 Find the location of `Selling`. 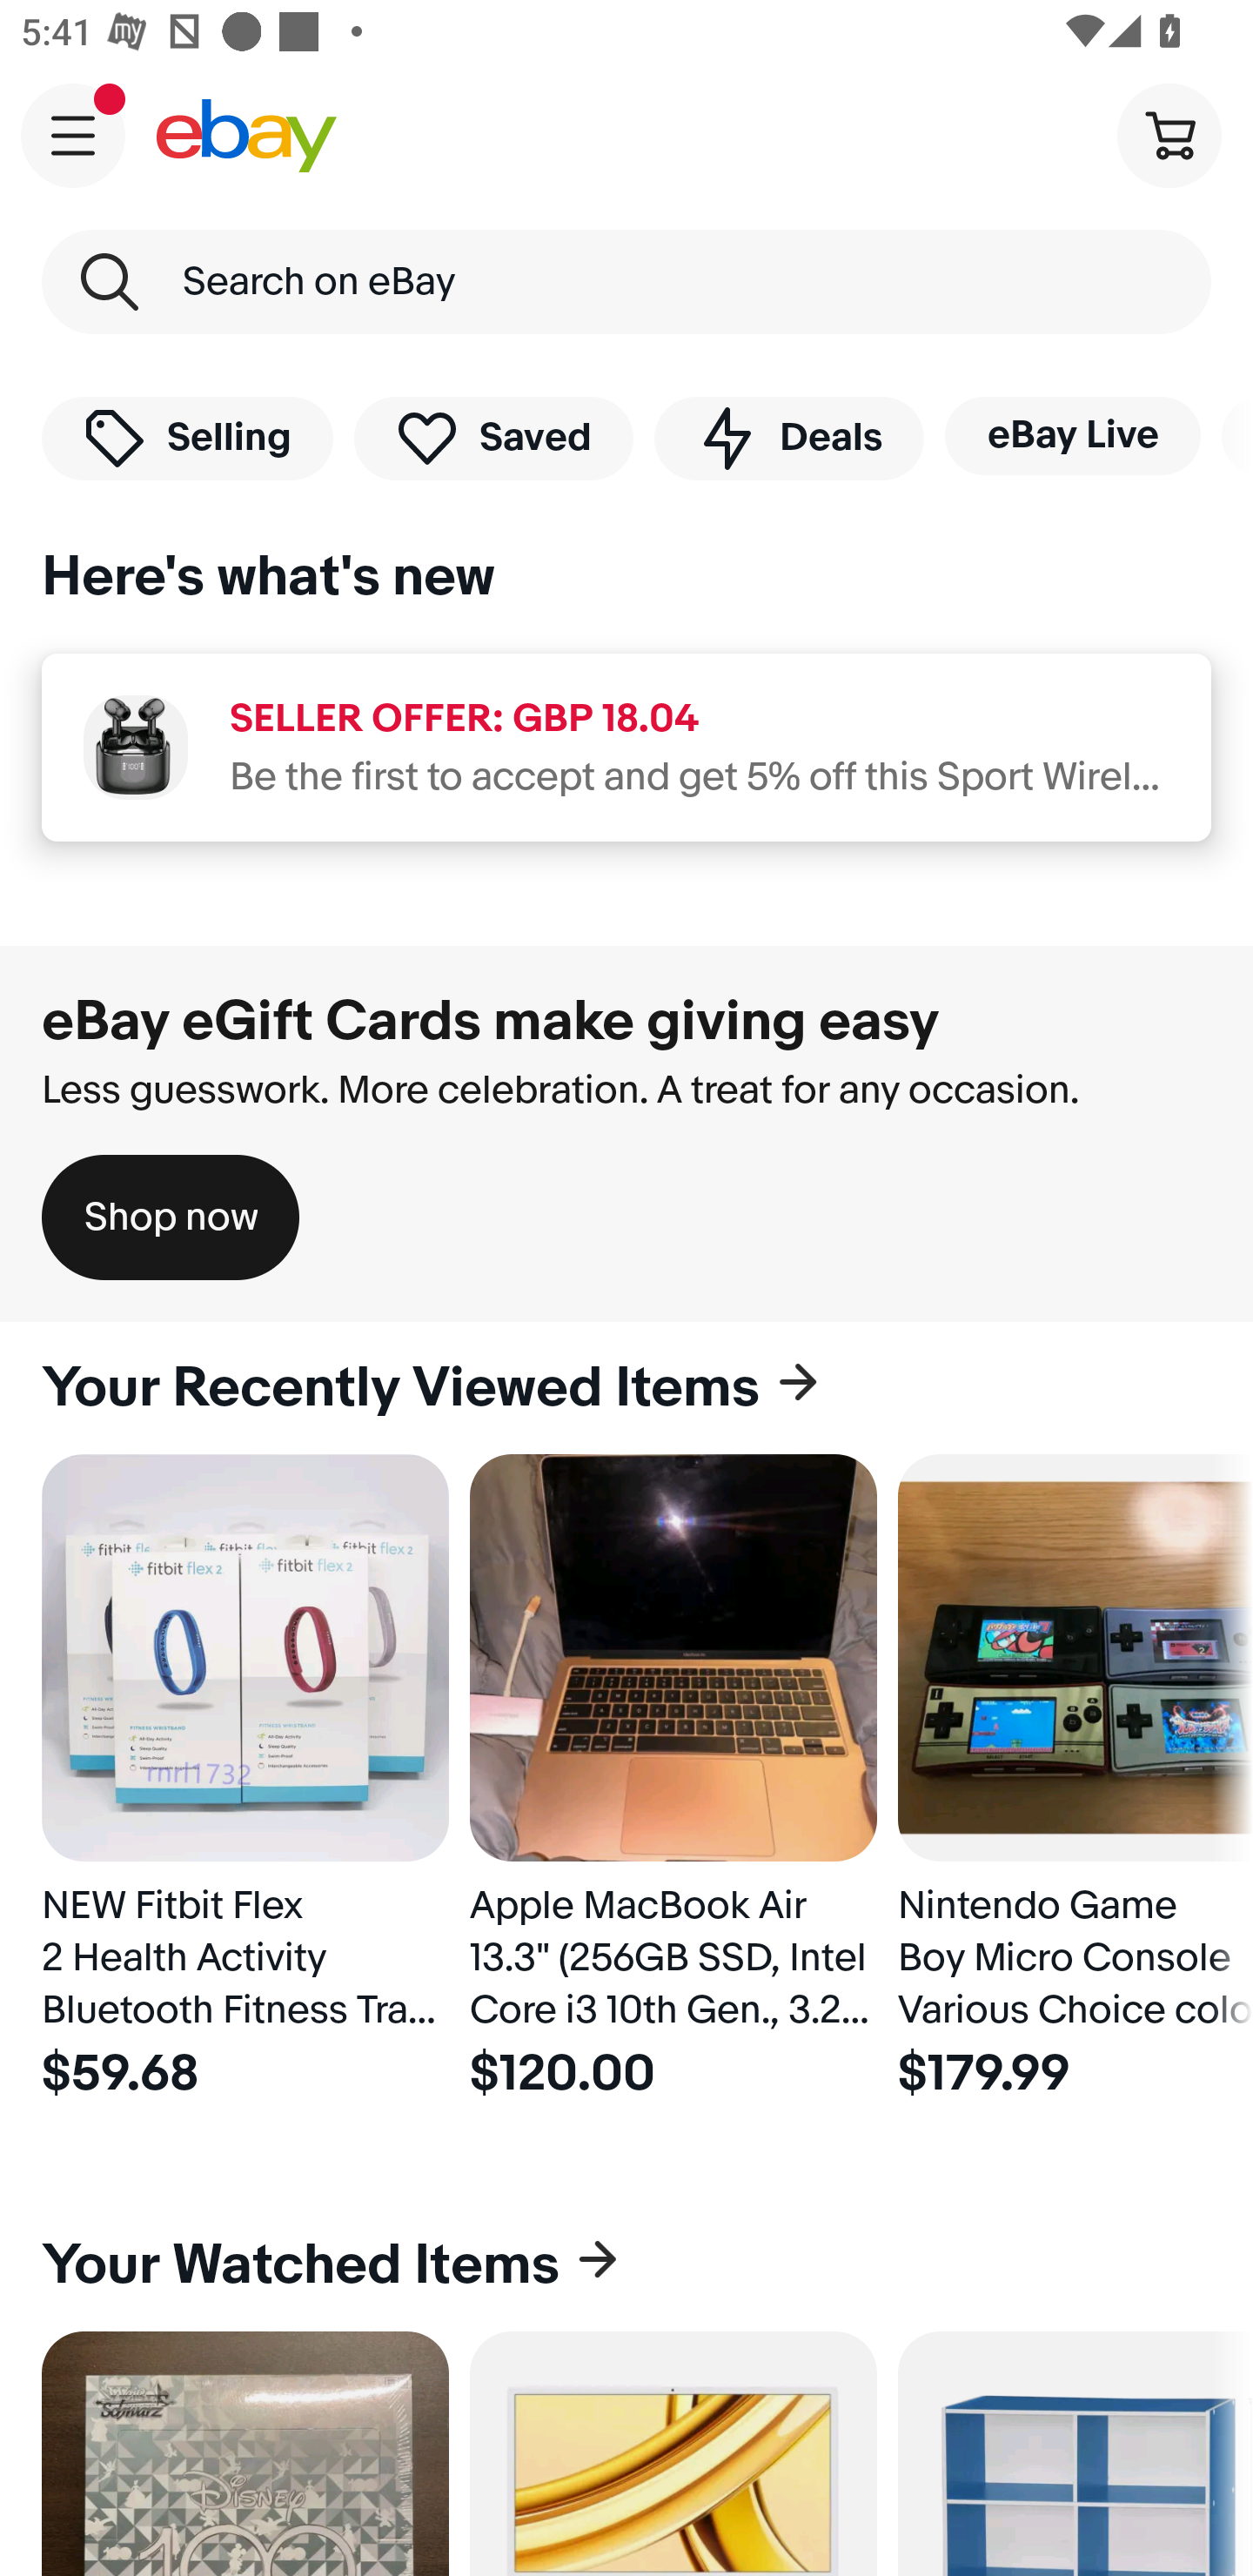

Selling is located at coordinates (187, 437).